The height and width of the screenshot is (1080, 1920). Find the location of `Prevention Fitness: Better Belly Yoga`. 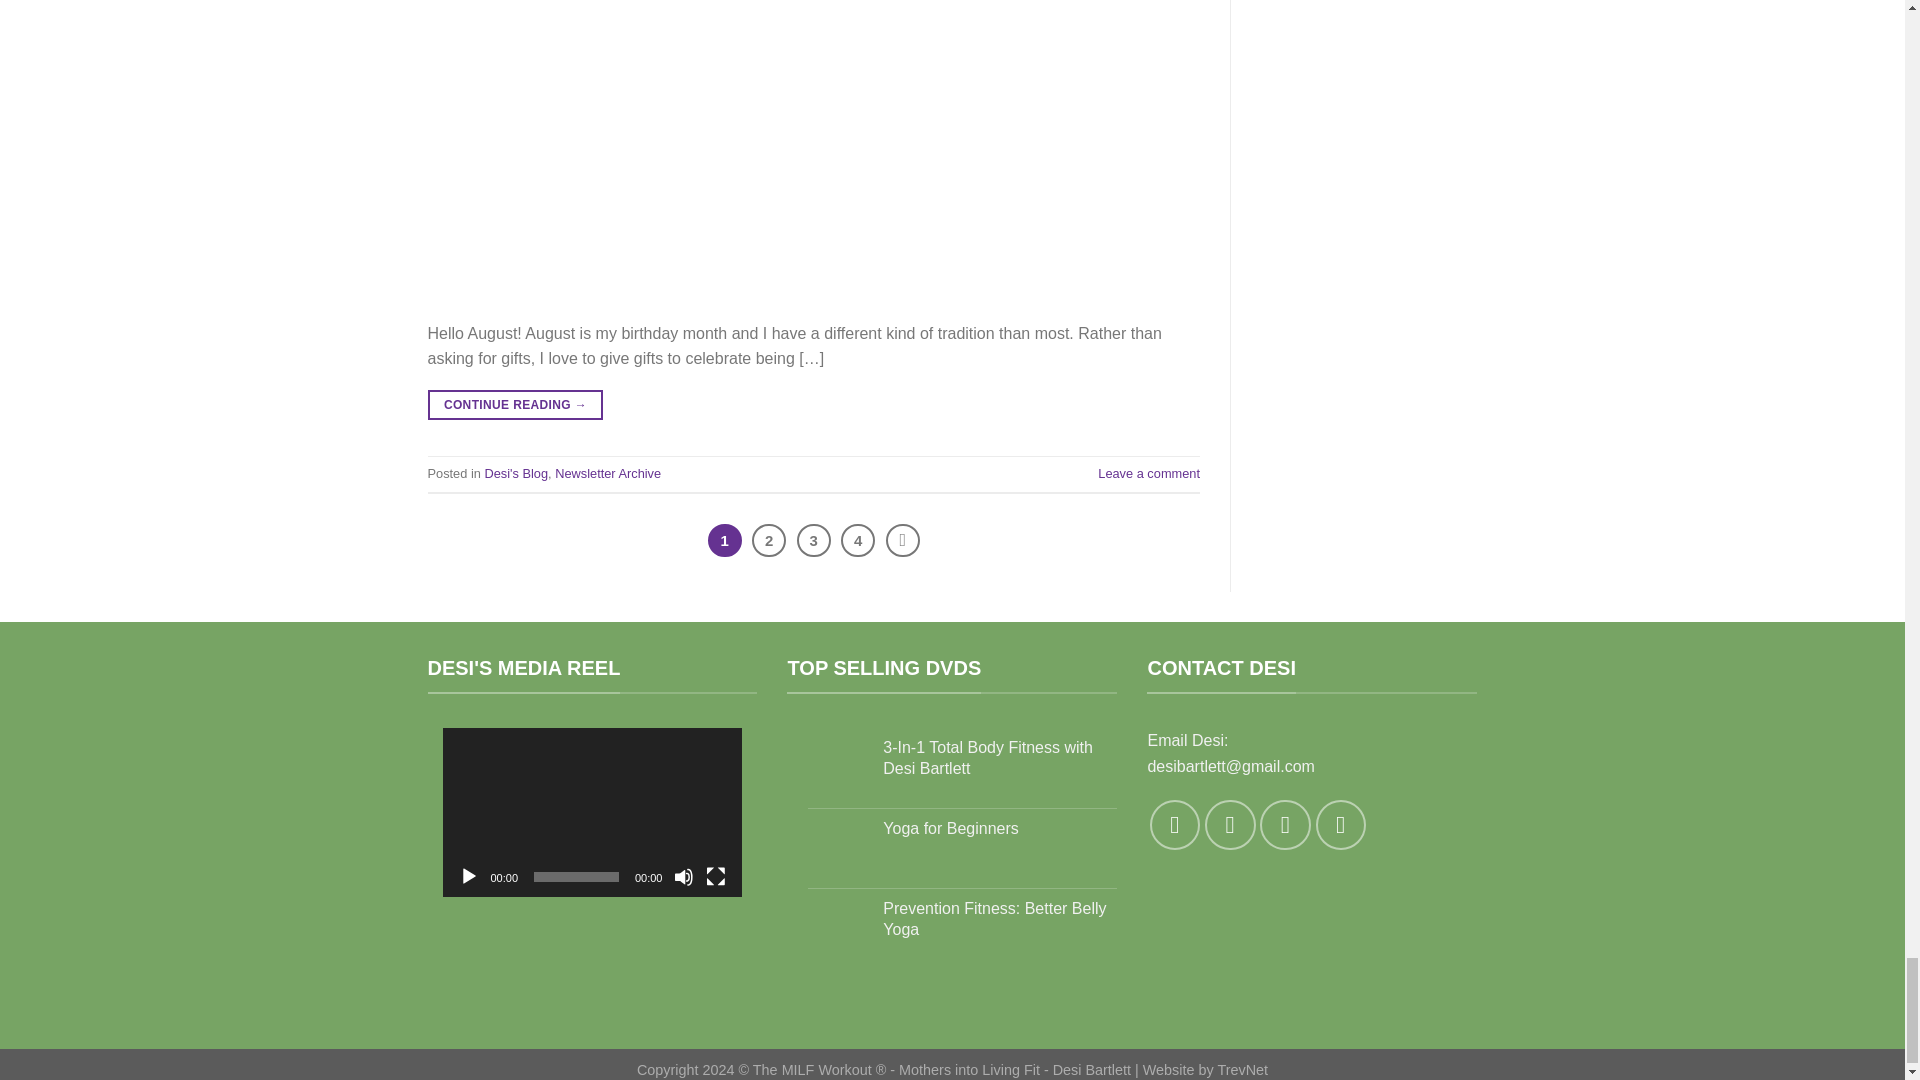

Prevention Fitness: Better Belly Yoga is located at coordinates (1000, 919).